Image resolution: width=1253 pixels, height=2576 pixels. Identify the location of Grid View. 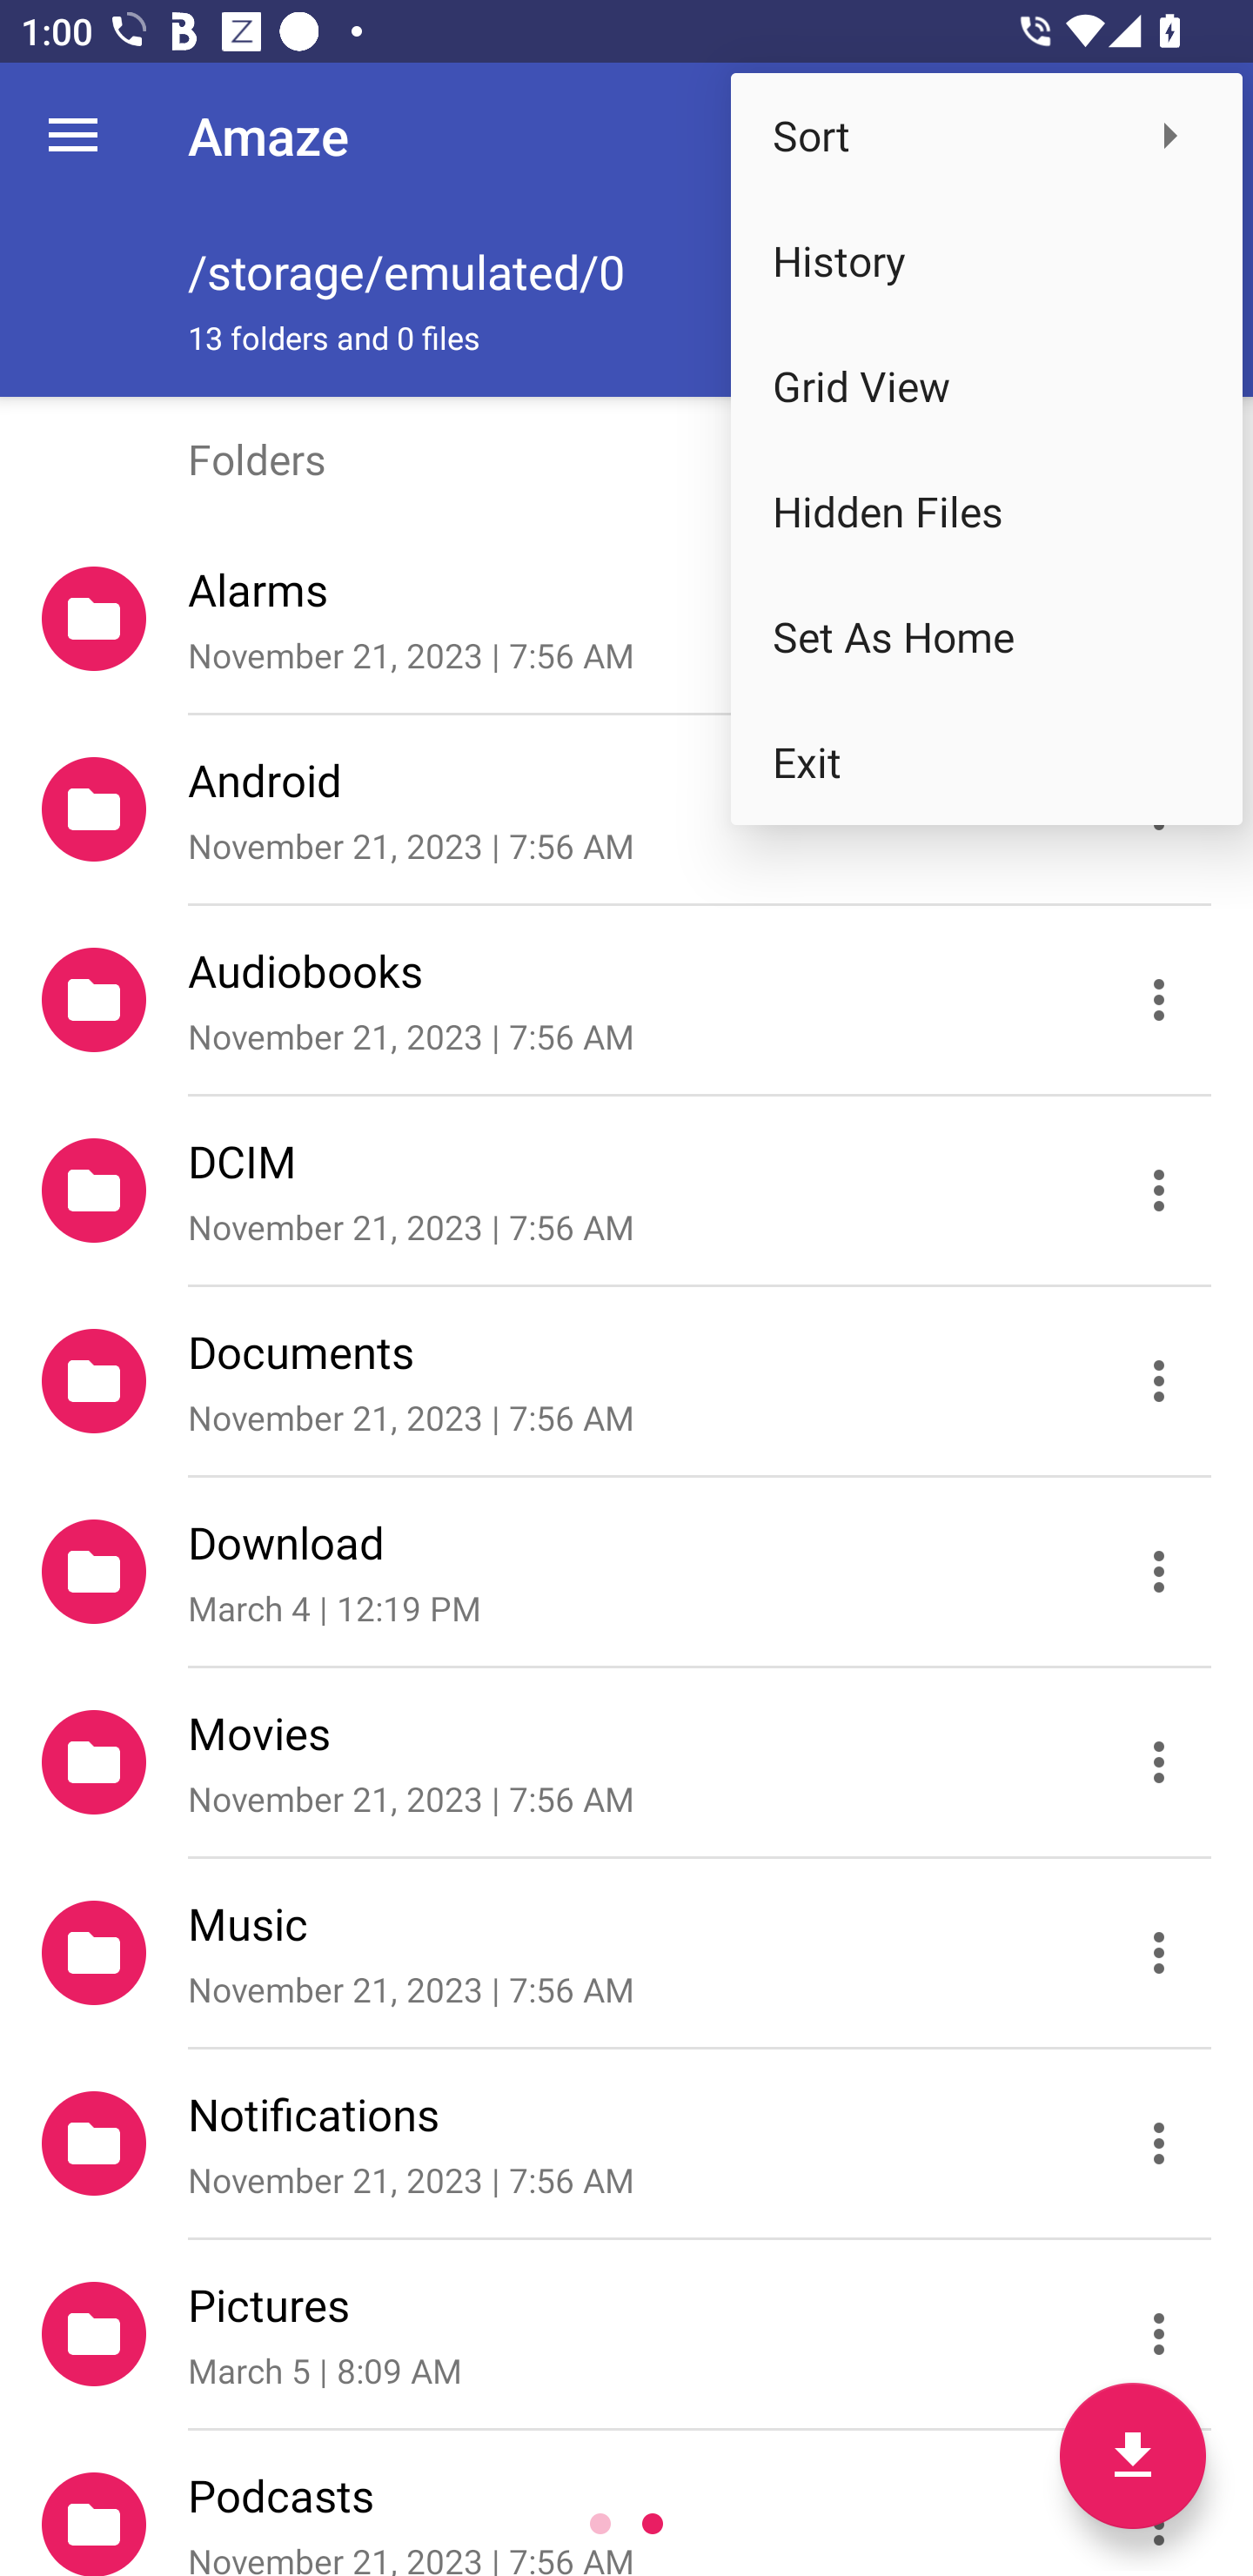
(987, 386).